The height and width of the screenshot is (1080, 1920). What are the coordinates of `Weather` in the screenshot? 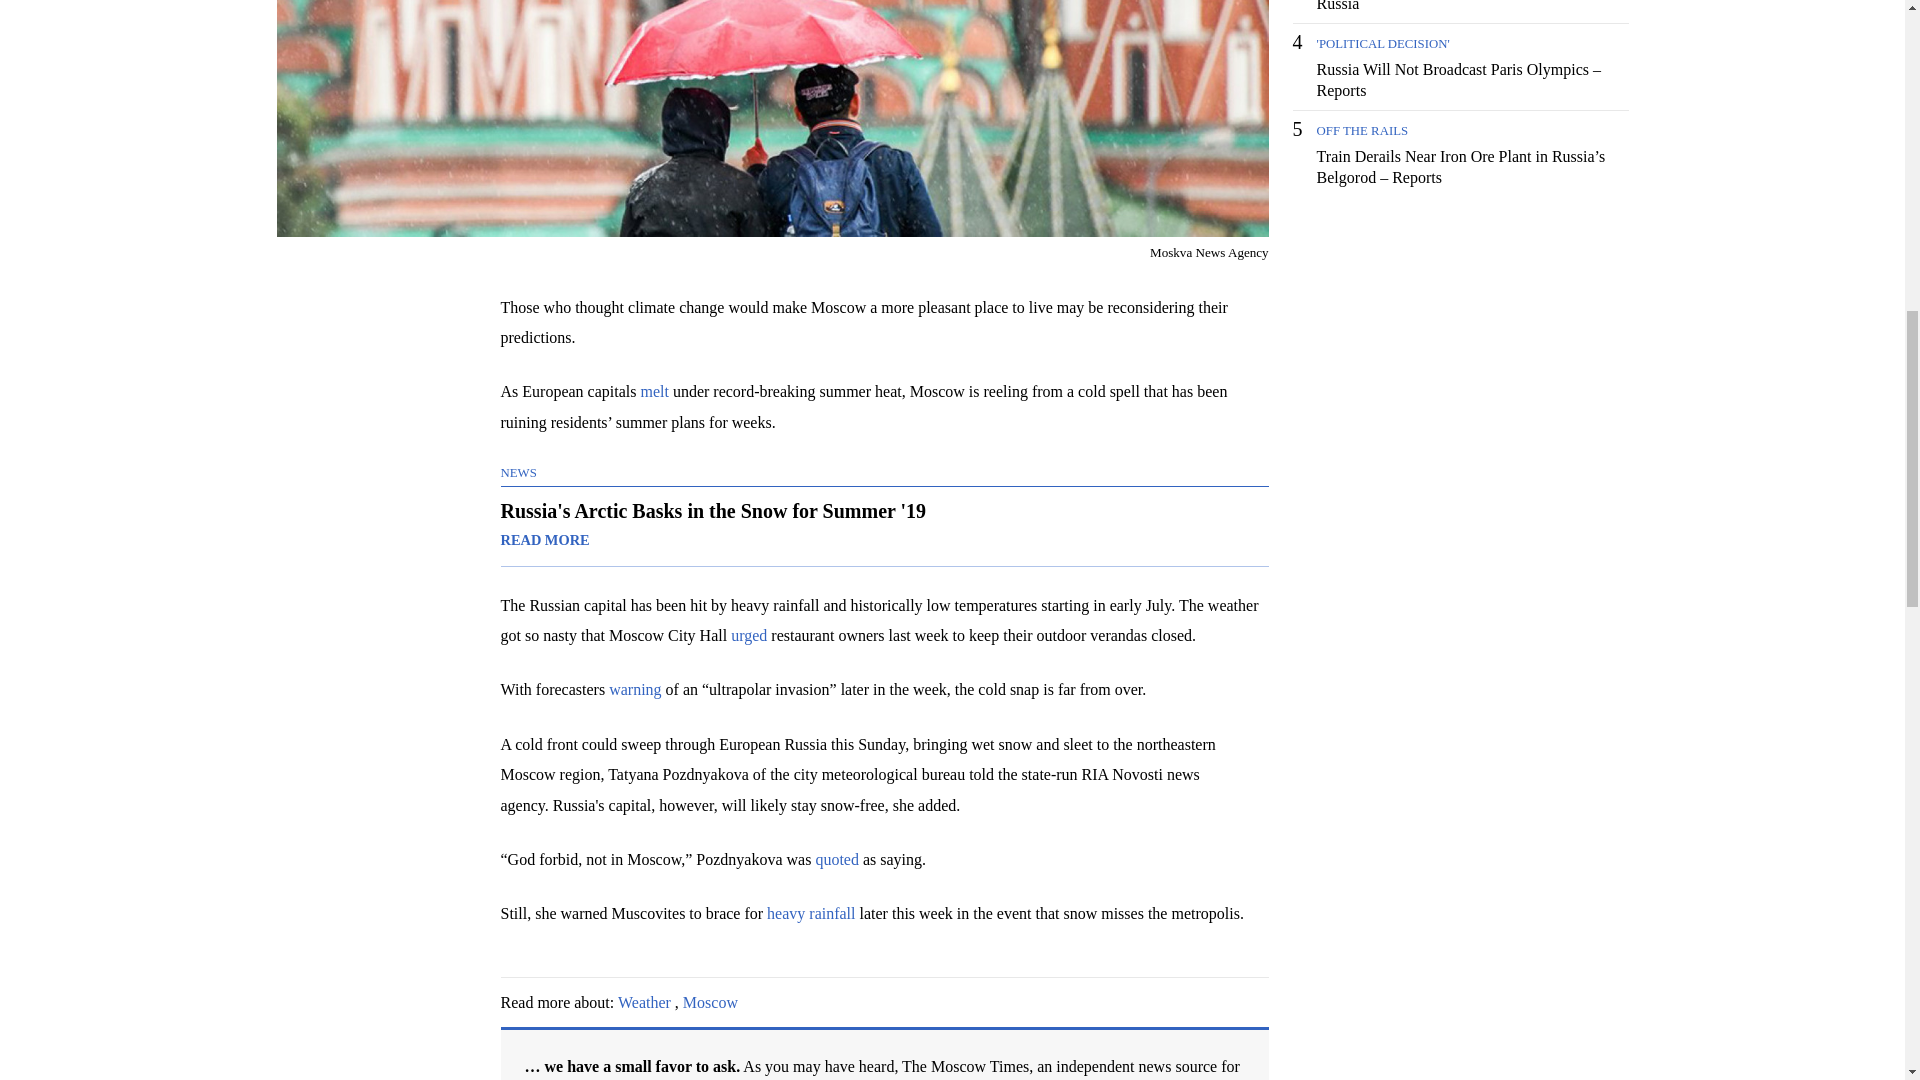 It's located at (644, 1002).